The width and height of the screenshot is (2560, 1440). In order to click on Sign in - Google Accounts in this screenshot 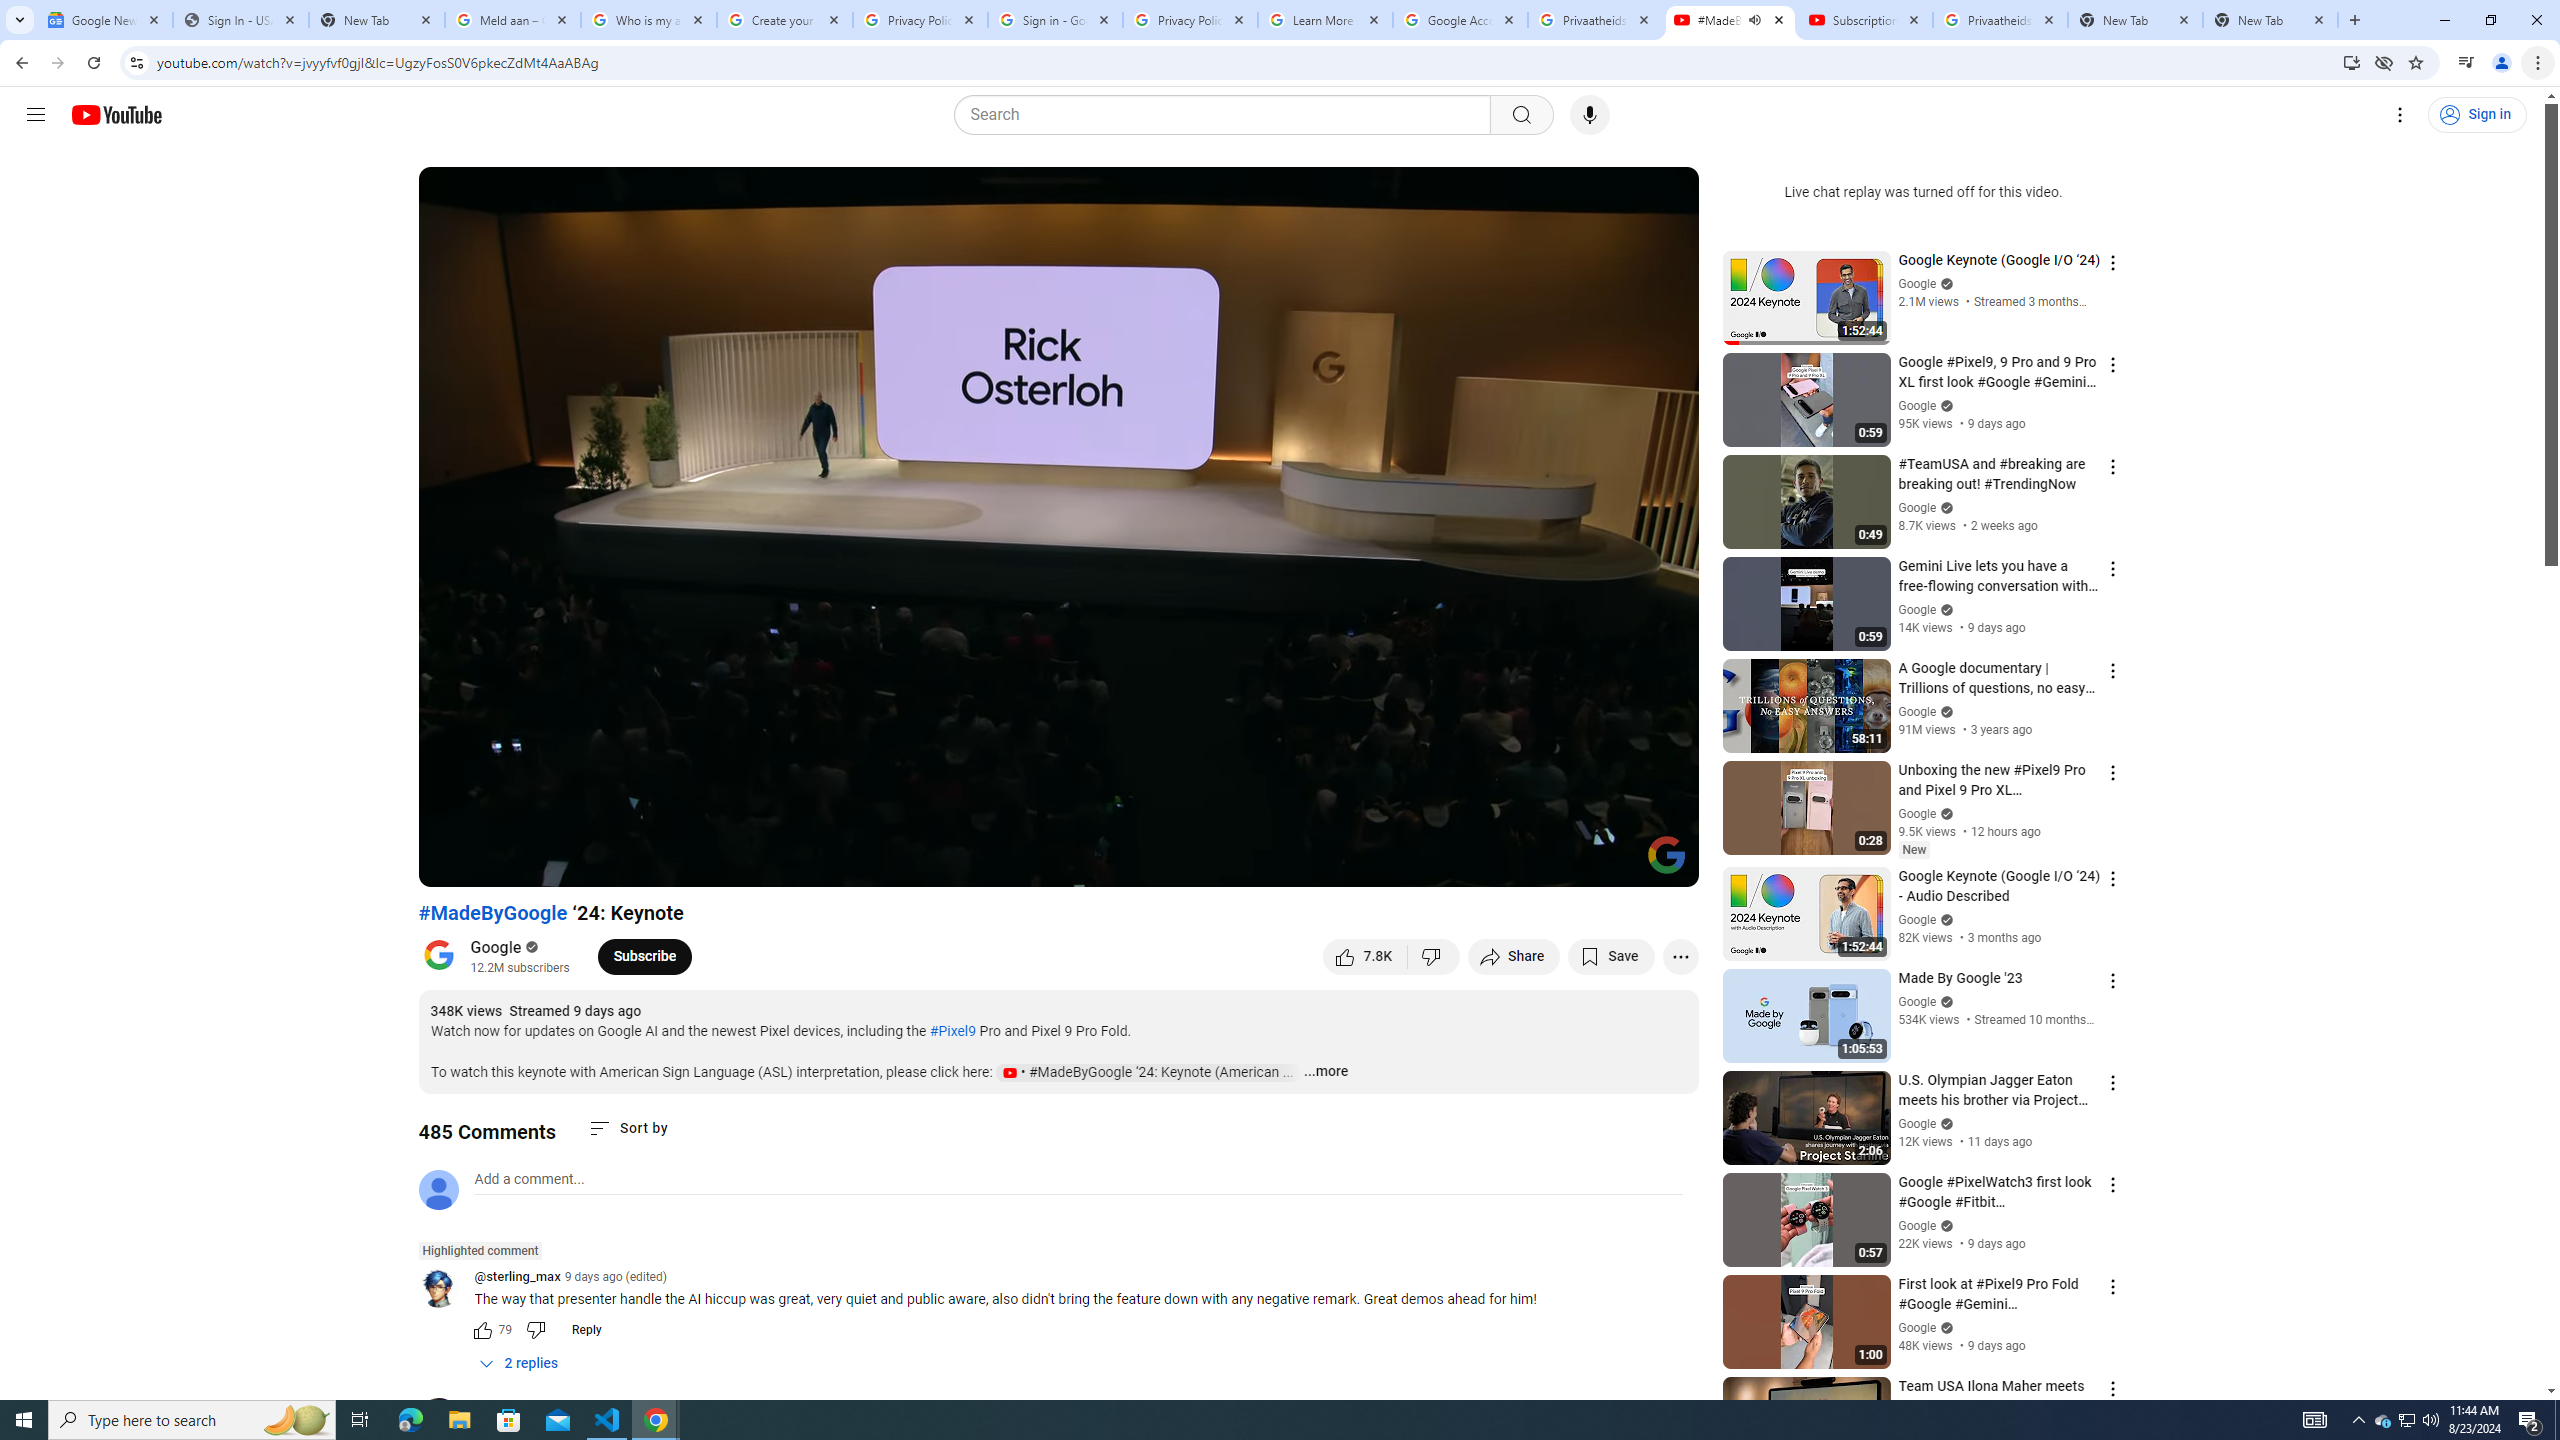, I will do `click(1054, 20)`.